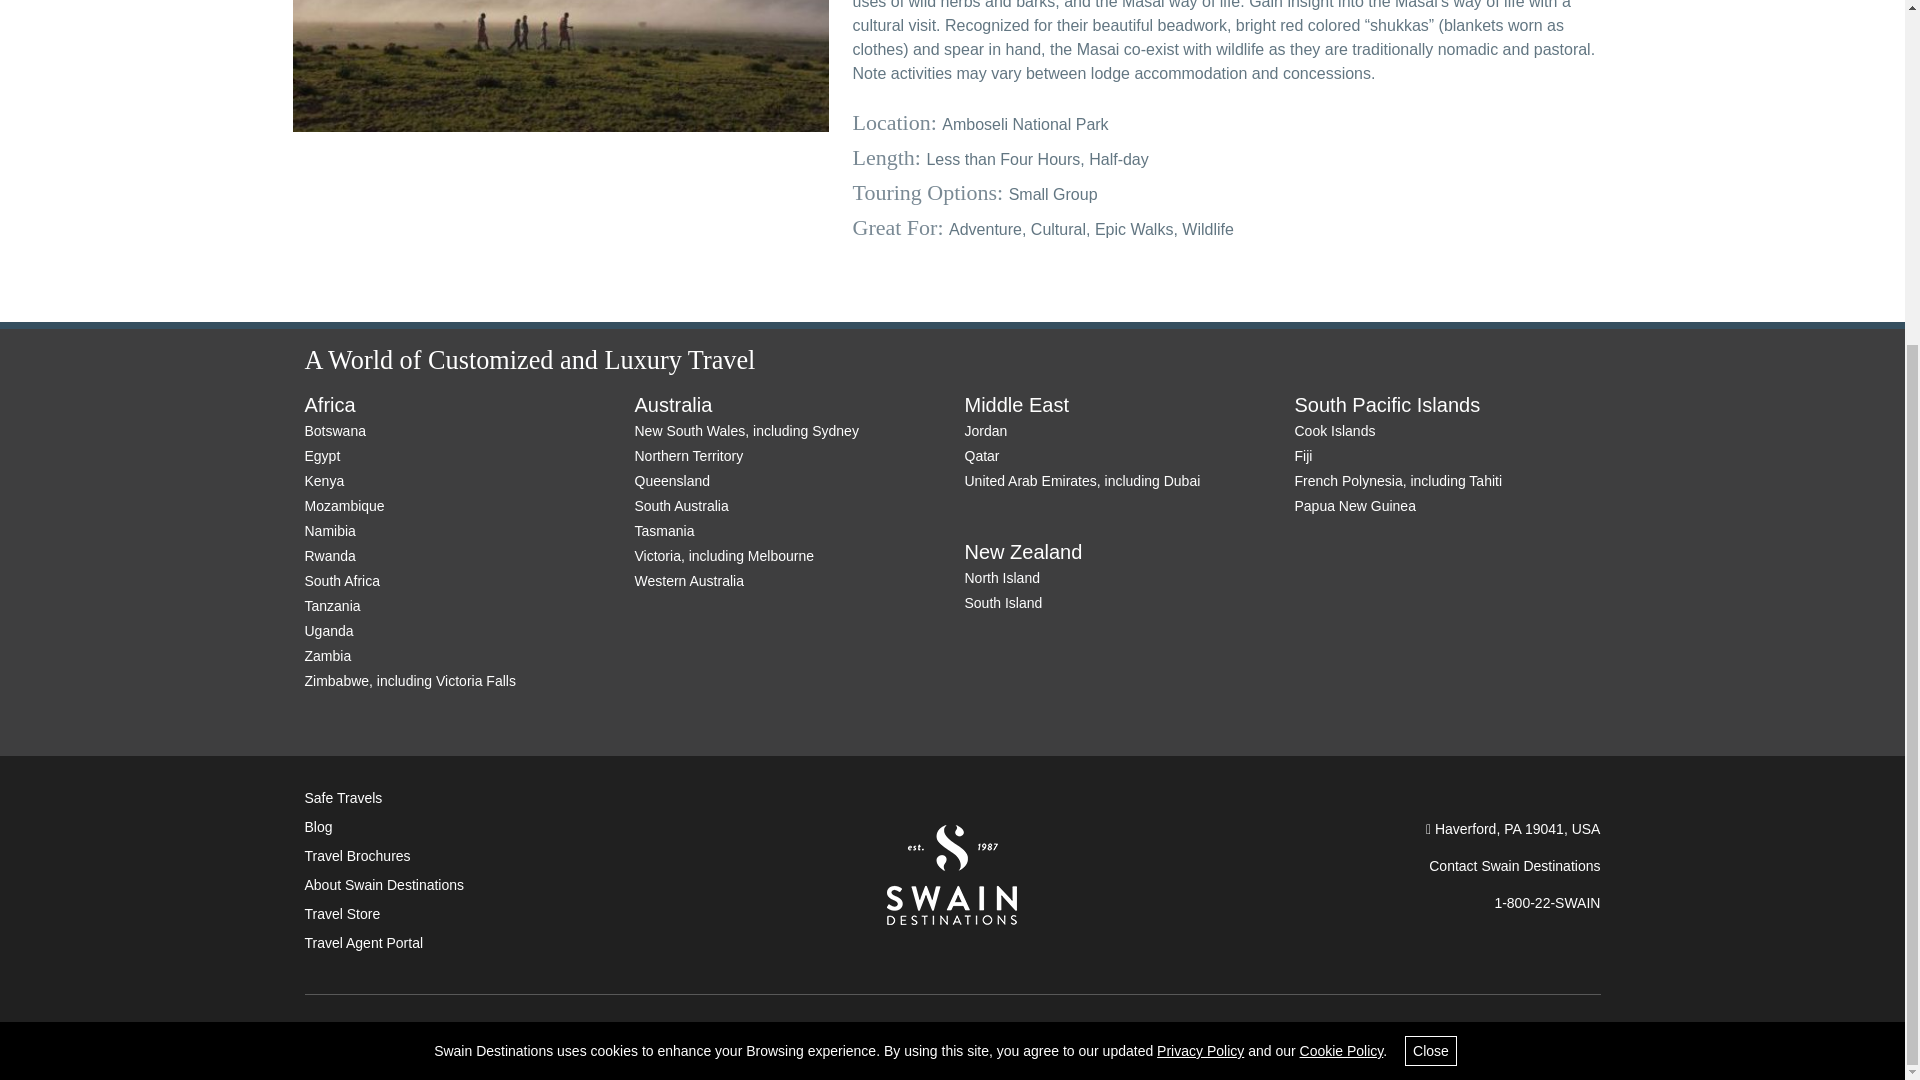 This screenshot has height=1080, width=1920. I want to click on Mozambique, so click(344, 506).